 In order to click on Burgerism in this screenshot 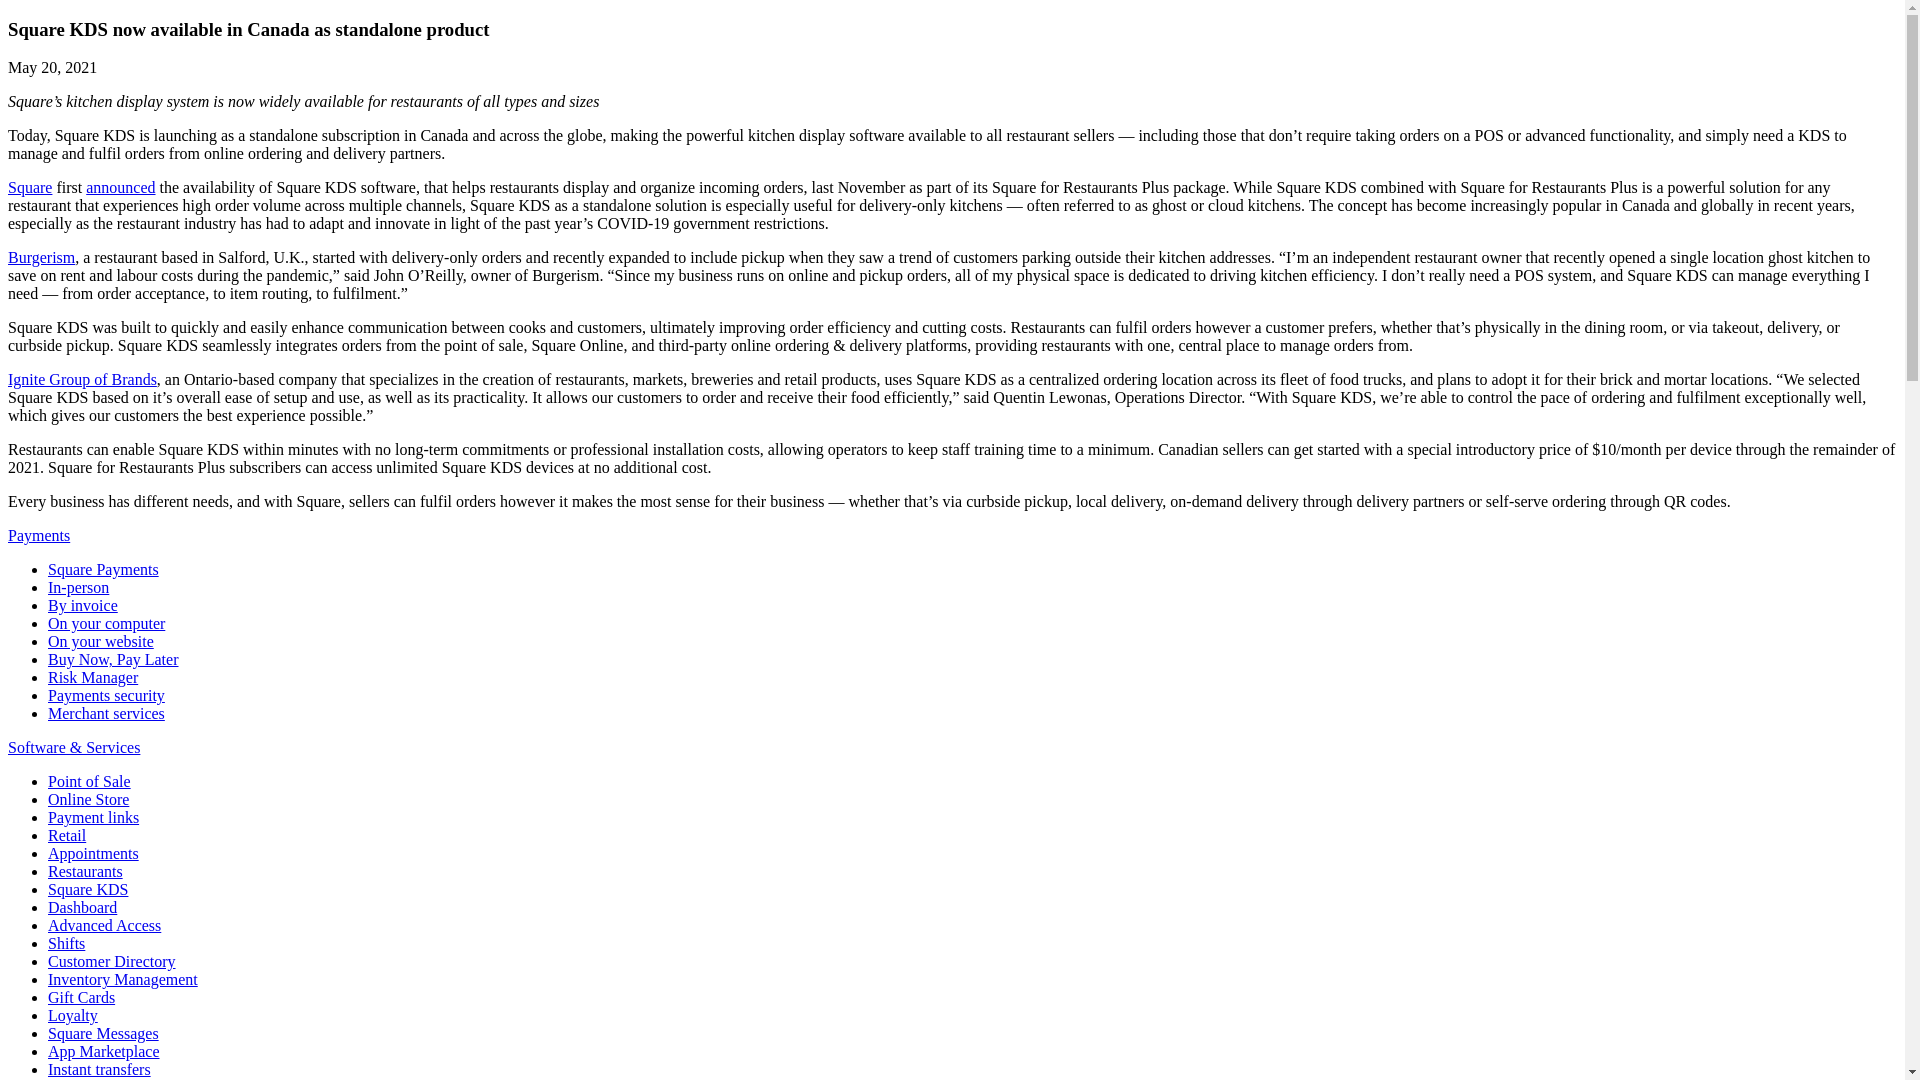, I will do `click(40, 257)`.